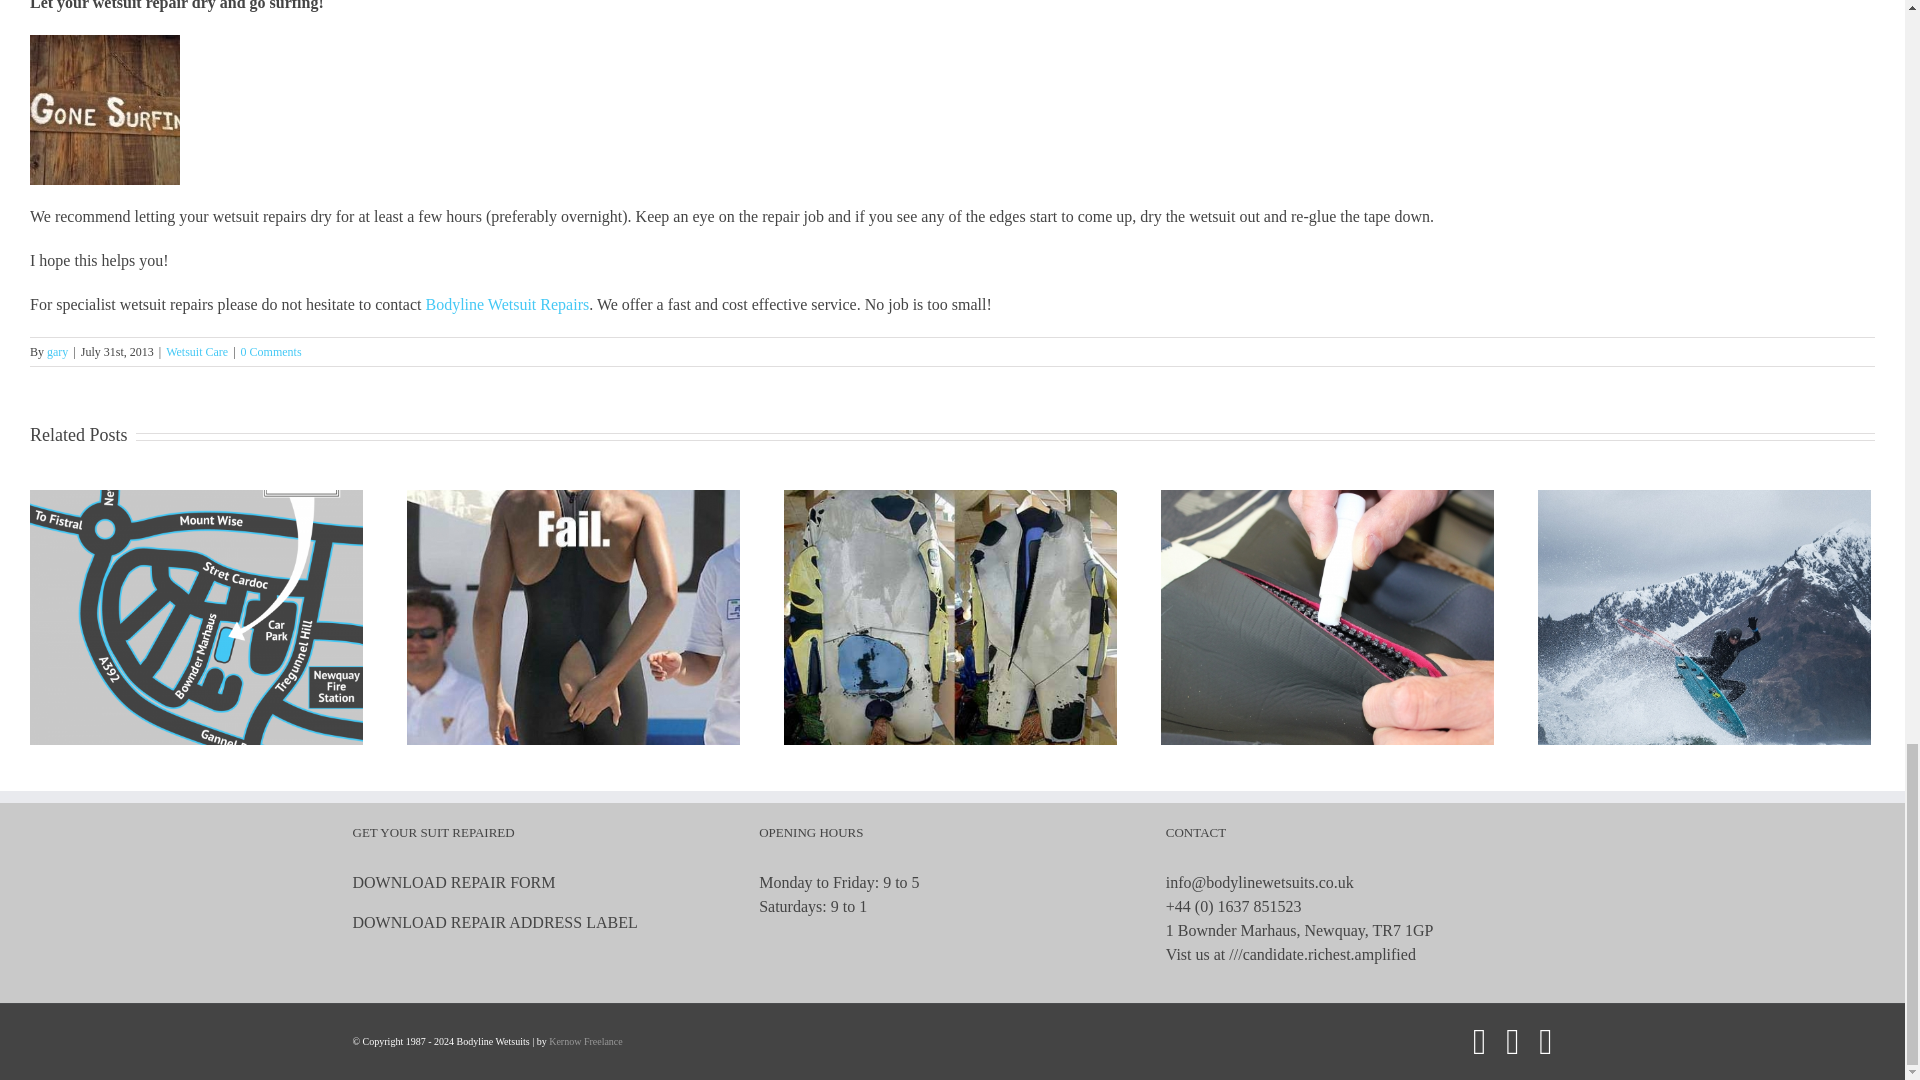 The width and height of the screenshot is (1920, 1080). I want to click on 0 Comments, so click(271, 351).